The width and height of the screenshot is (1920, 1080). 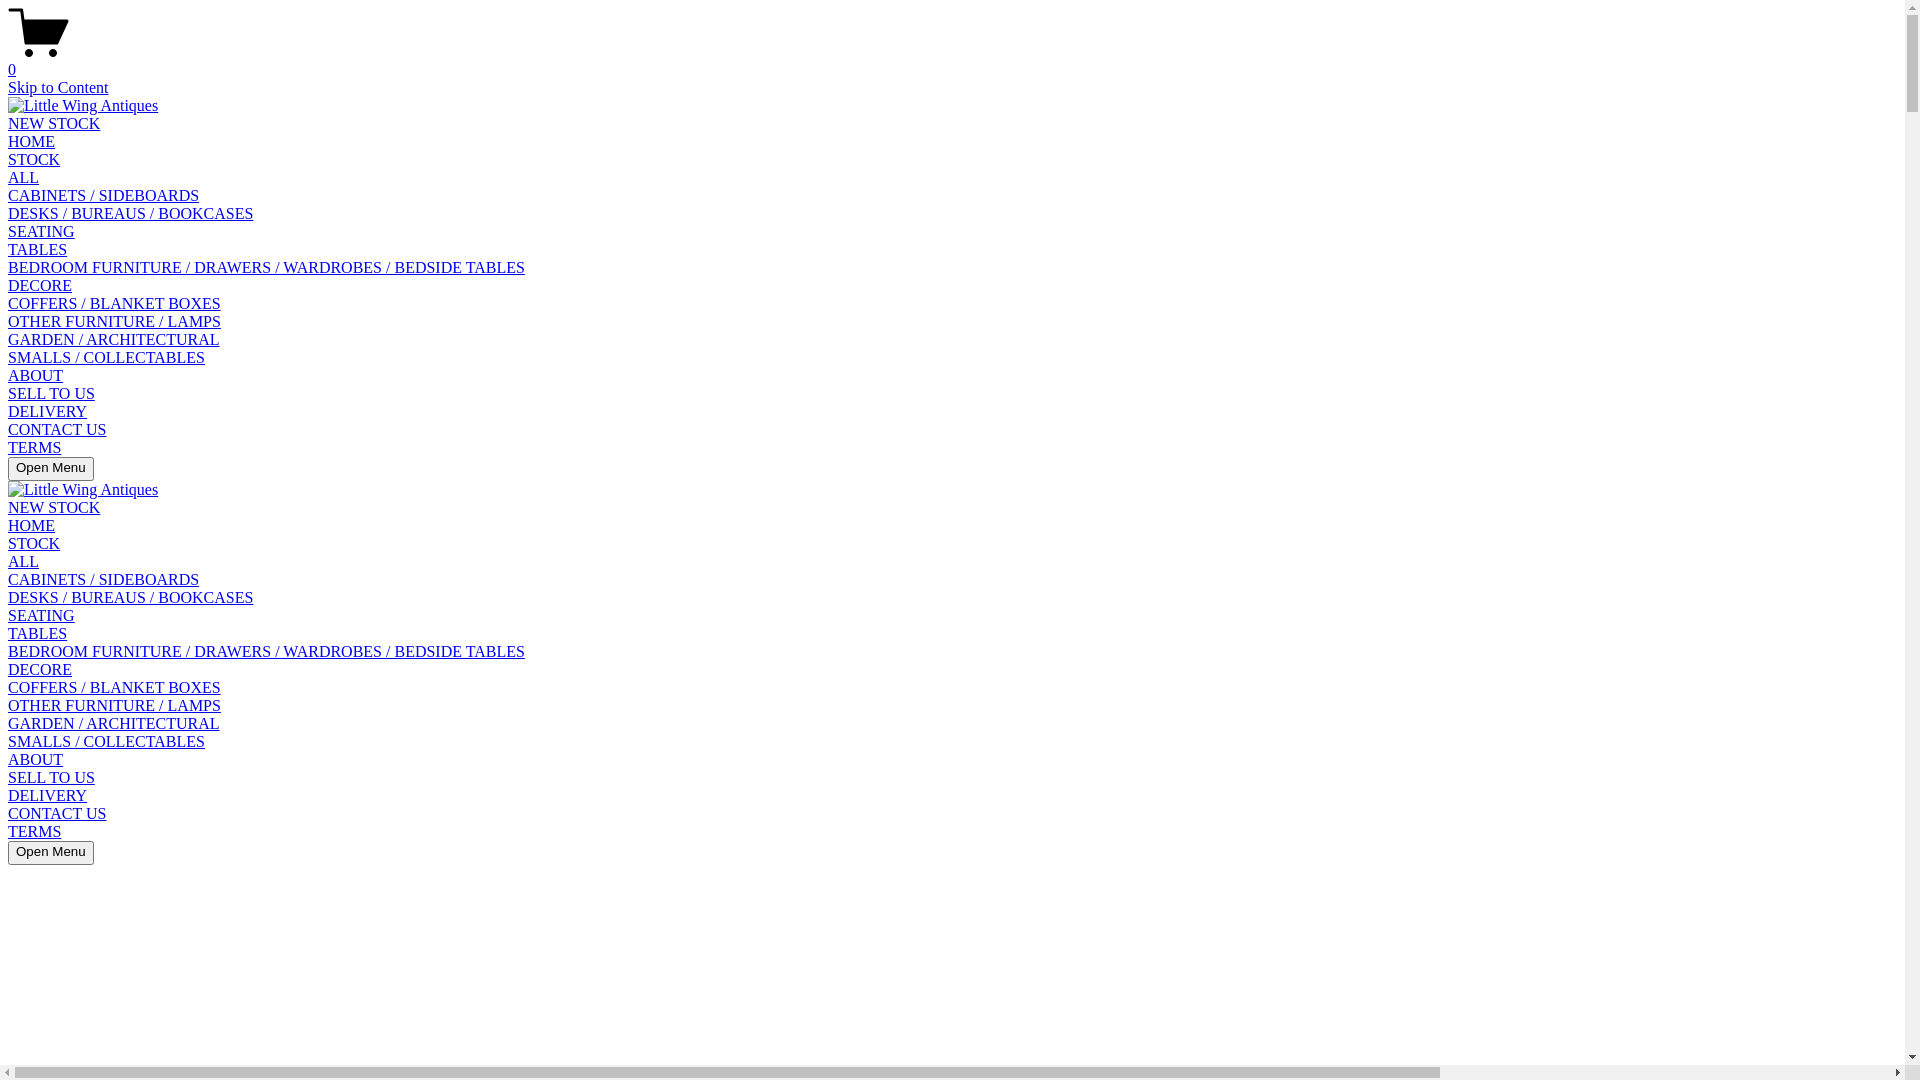 What do you see at coordinates (48, 796) in the screenshot?
I see `DELIVERY` at bounding box center [48, 796].